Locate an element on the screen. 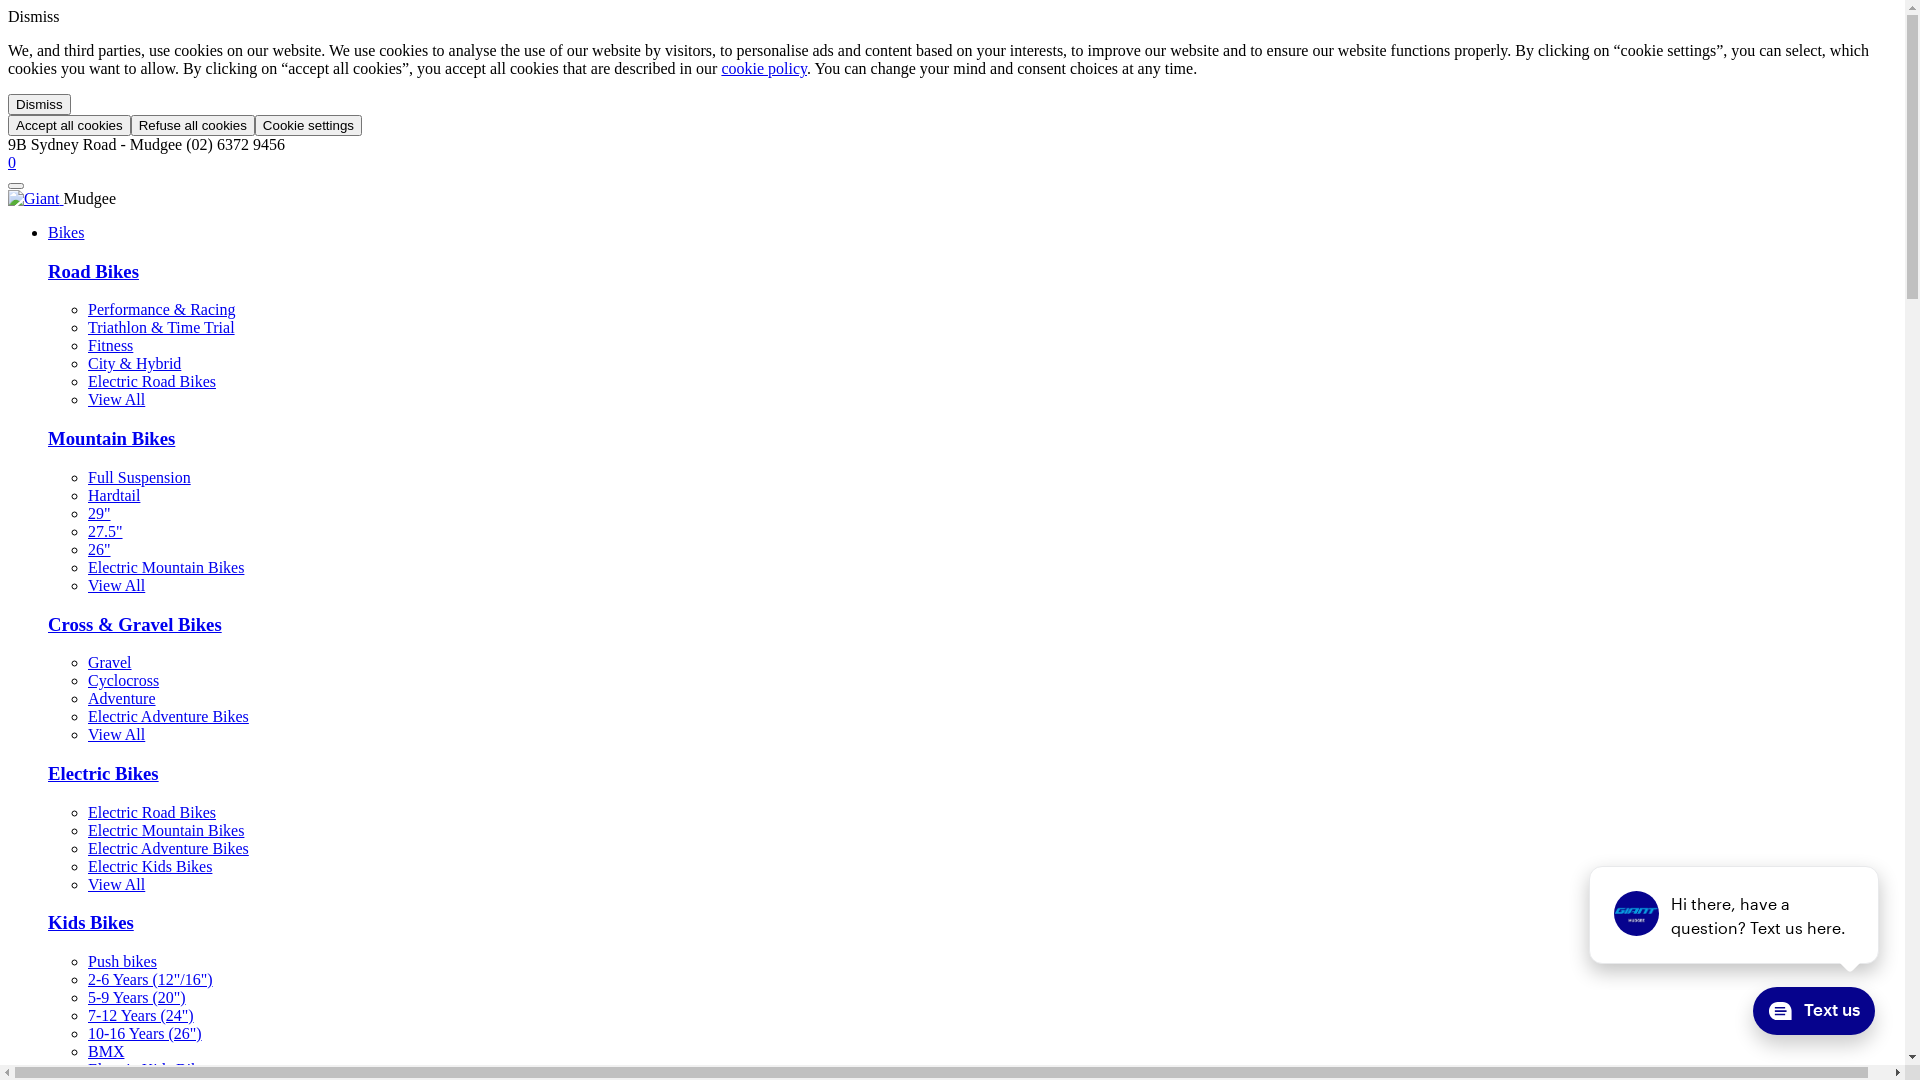 The height and width of the screenshot is (1080, 1920). 0 is located at coordinates (12, 162).